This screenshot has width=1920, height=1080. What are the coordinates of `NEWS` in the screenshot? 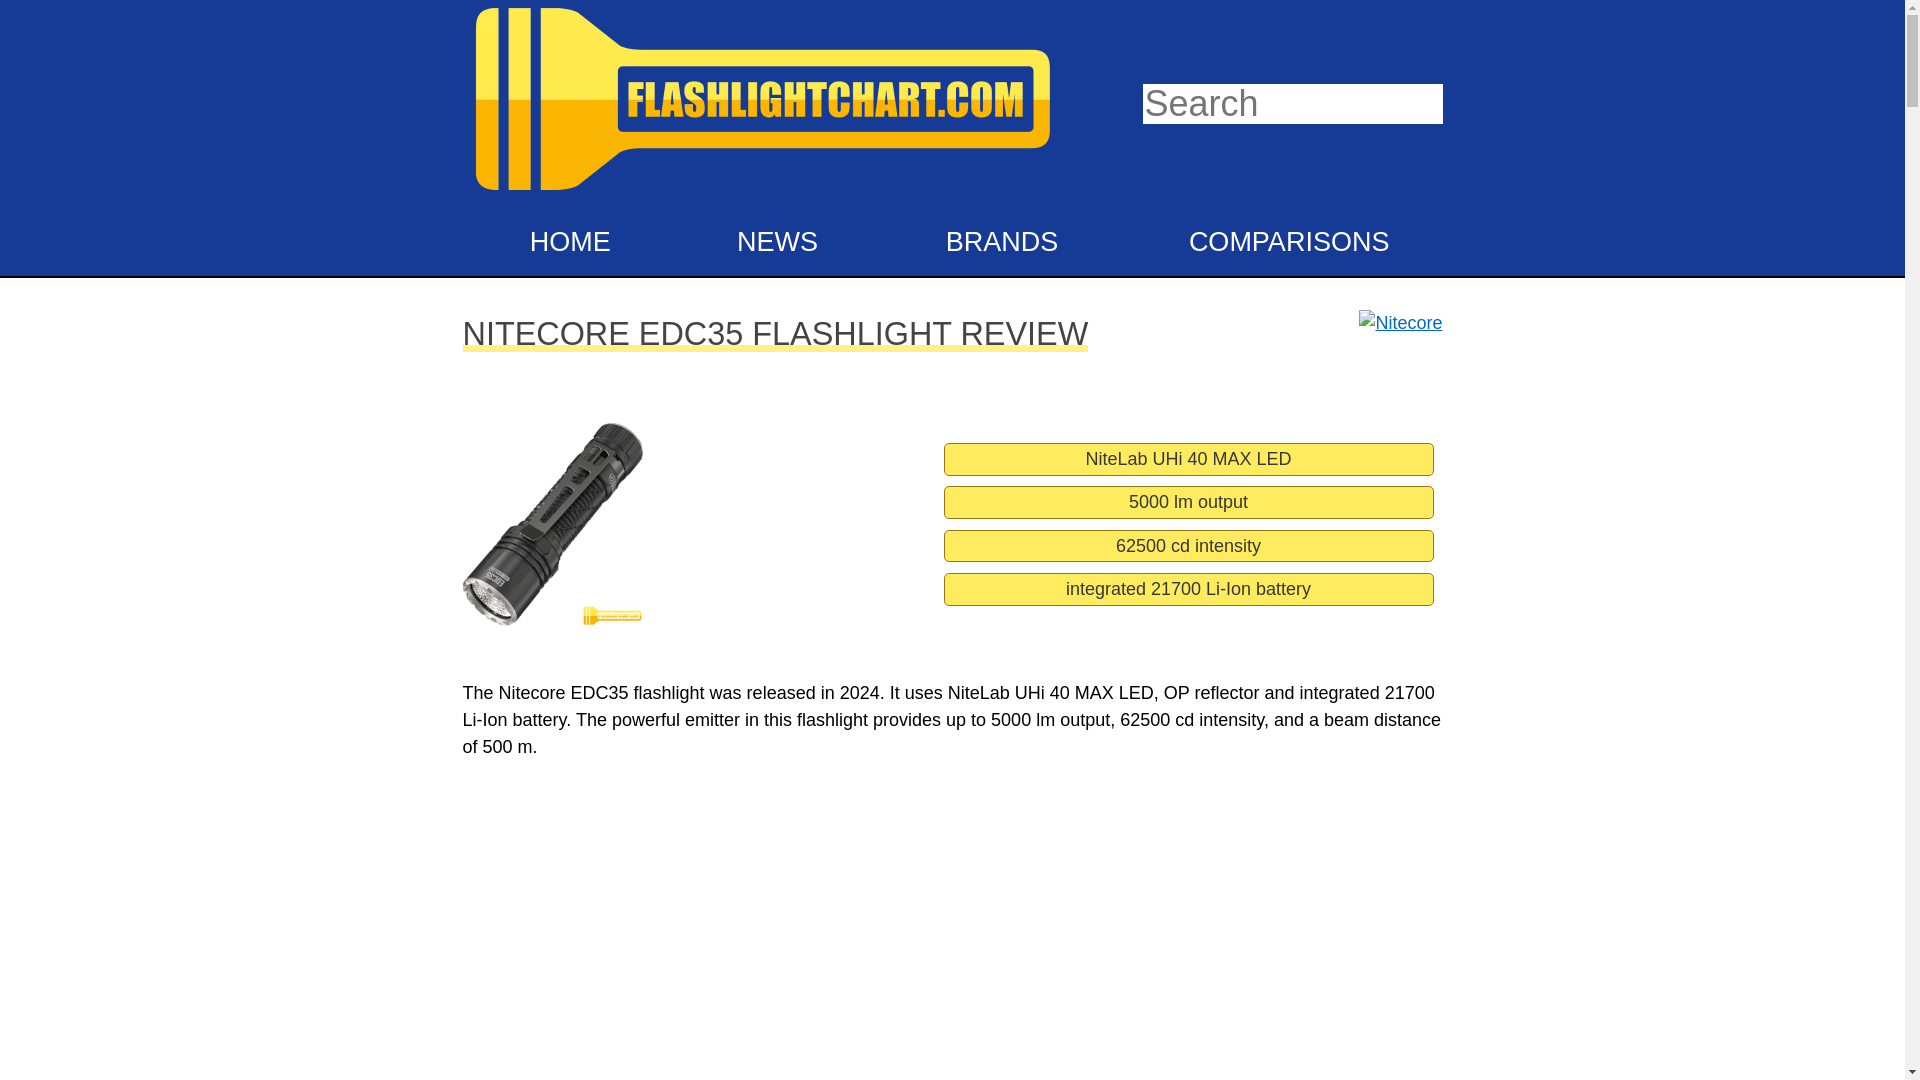 It's located at (774, 242).